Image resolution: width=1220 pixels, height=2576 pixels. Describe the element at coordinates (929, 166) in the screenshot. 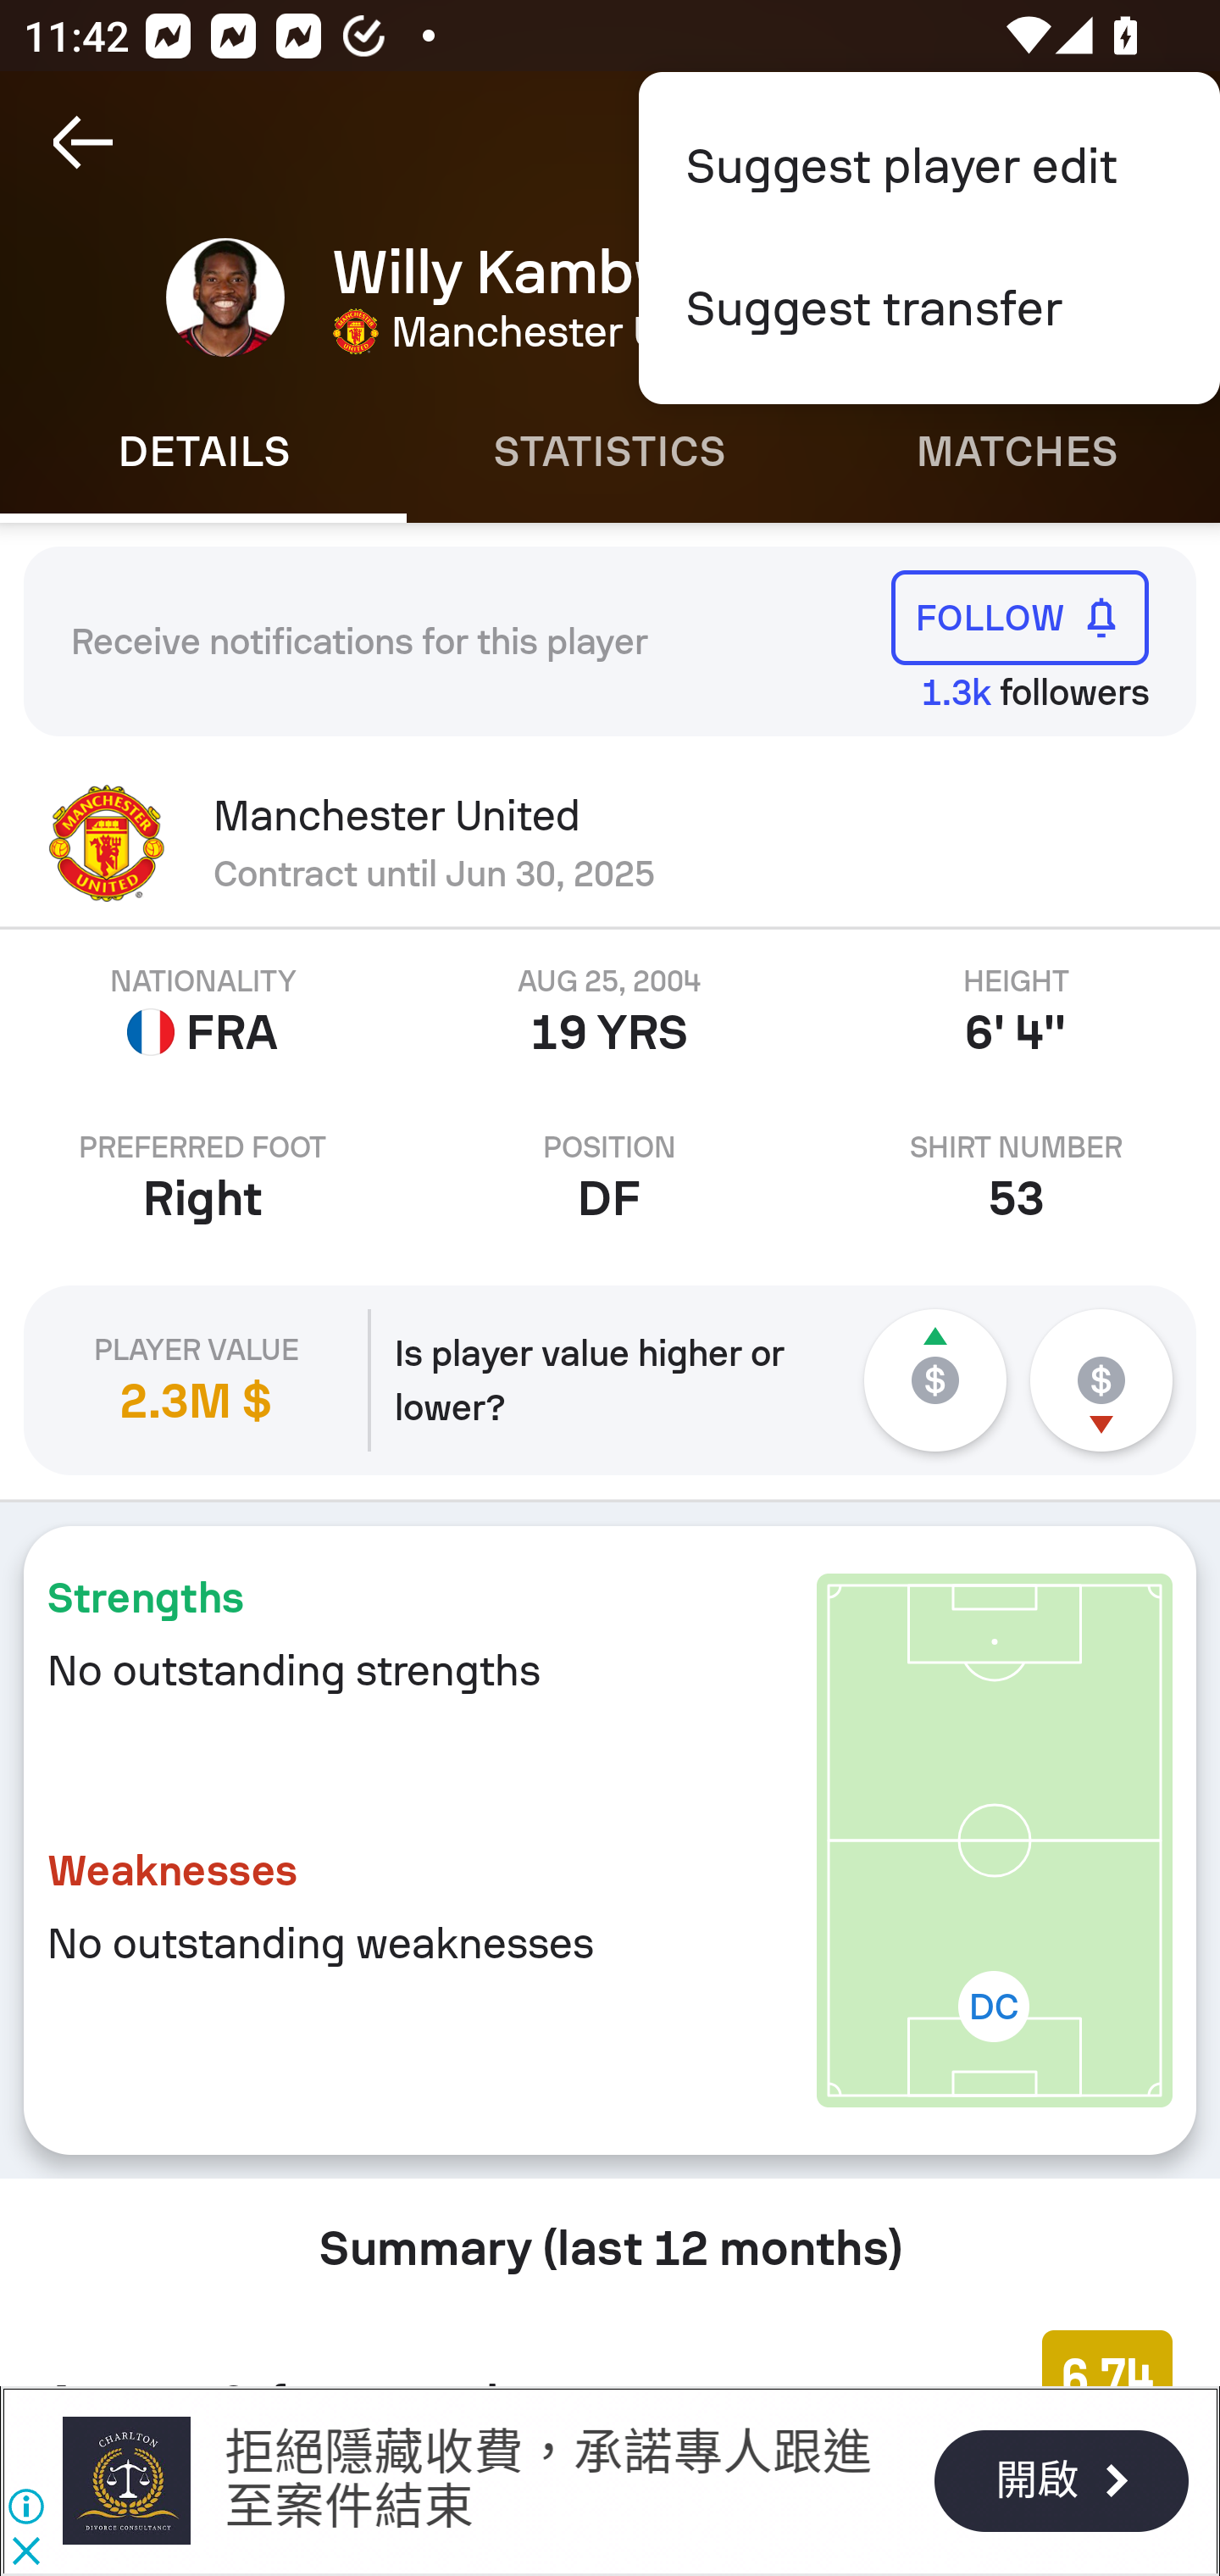

I see `Suggest player edit` at that location.